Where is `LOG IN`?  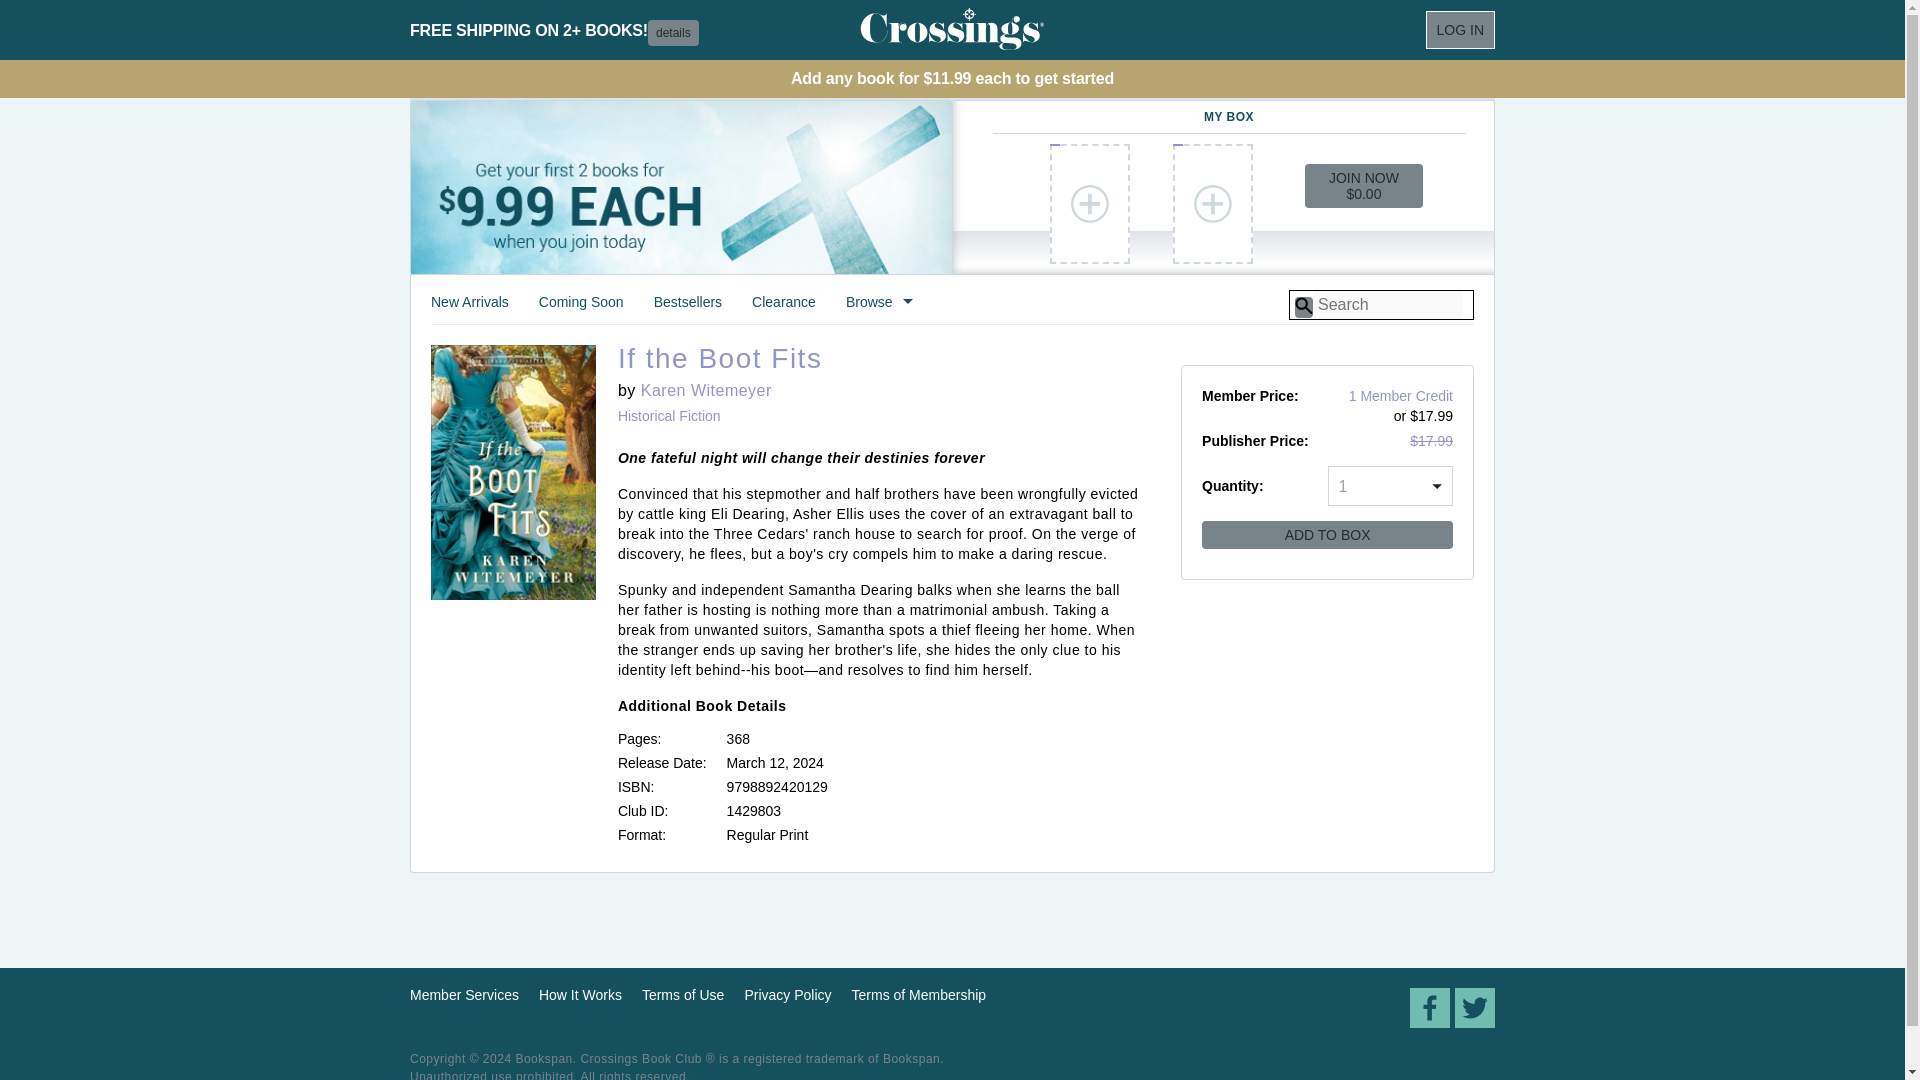
LOG IN is located at coordinates (1460, 29).